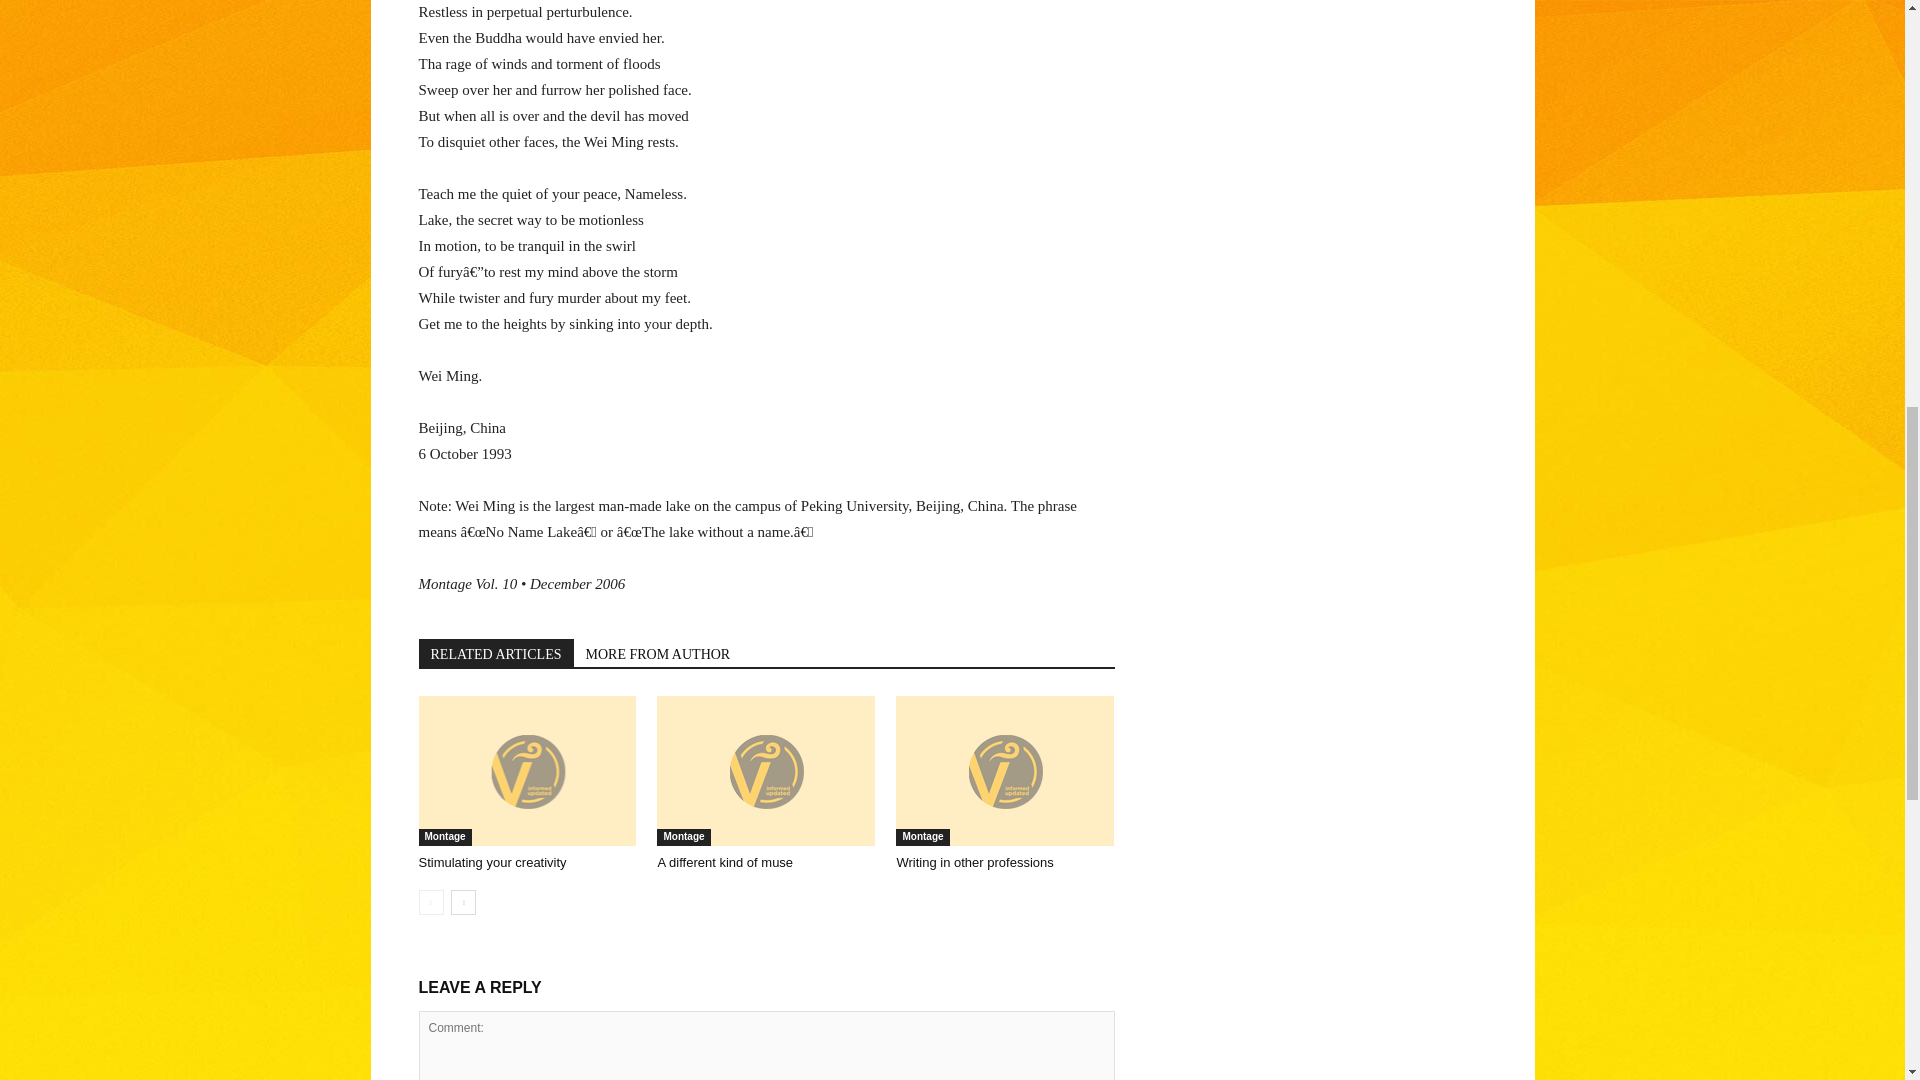 The image size is (1920, 1080). What do you see at coordinates (526, 770) in the screenshot?
I see `Stimulating your creativity` at bounding box center [526, 770].